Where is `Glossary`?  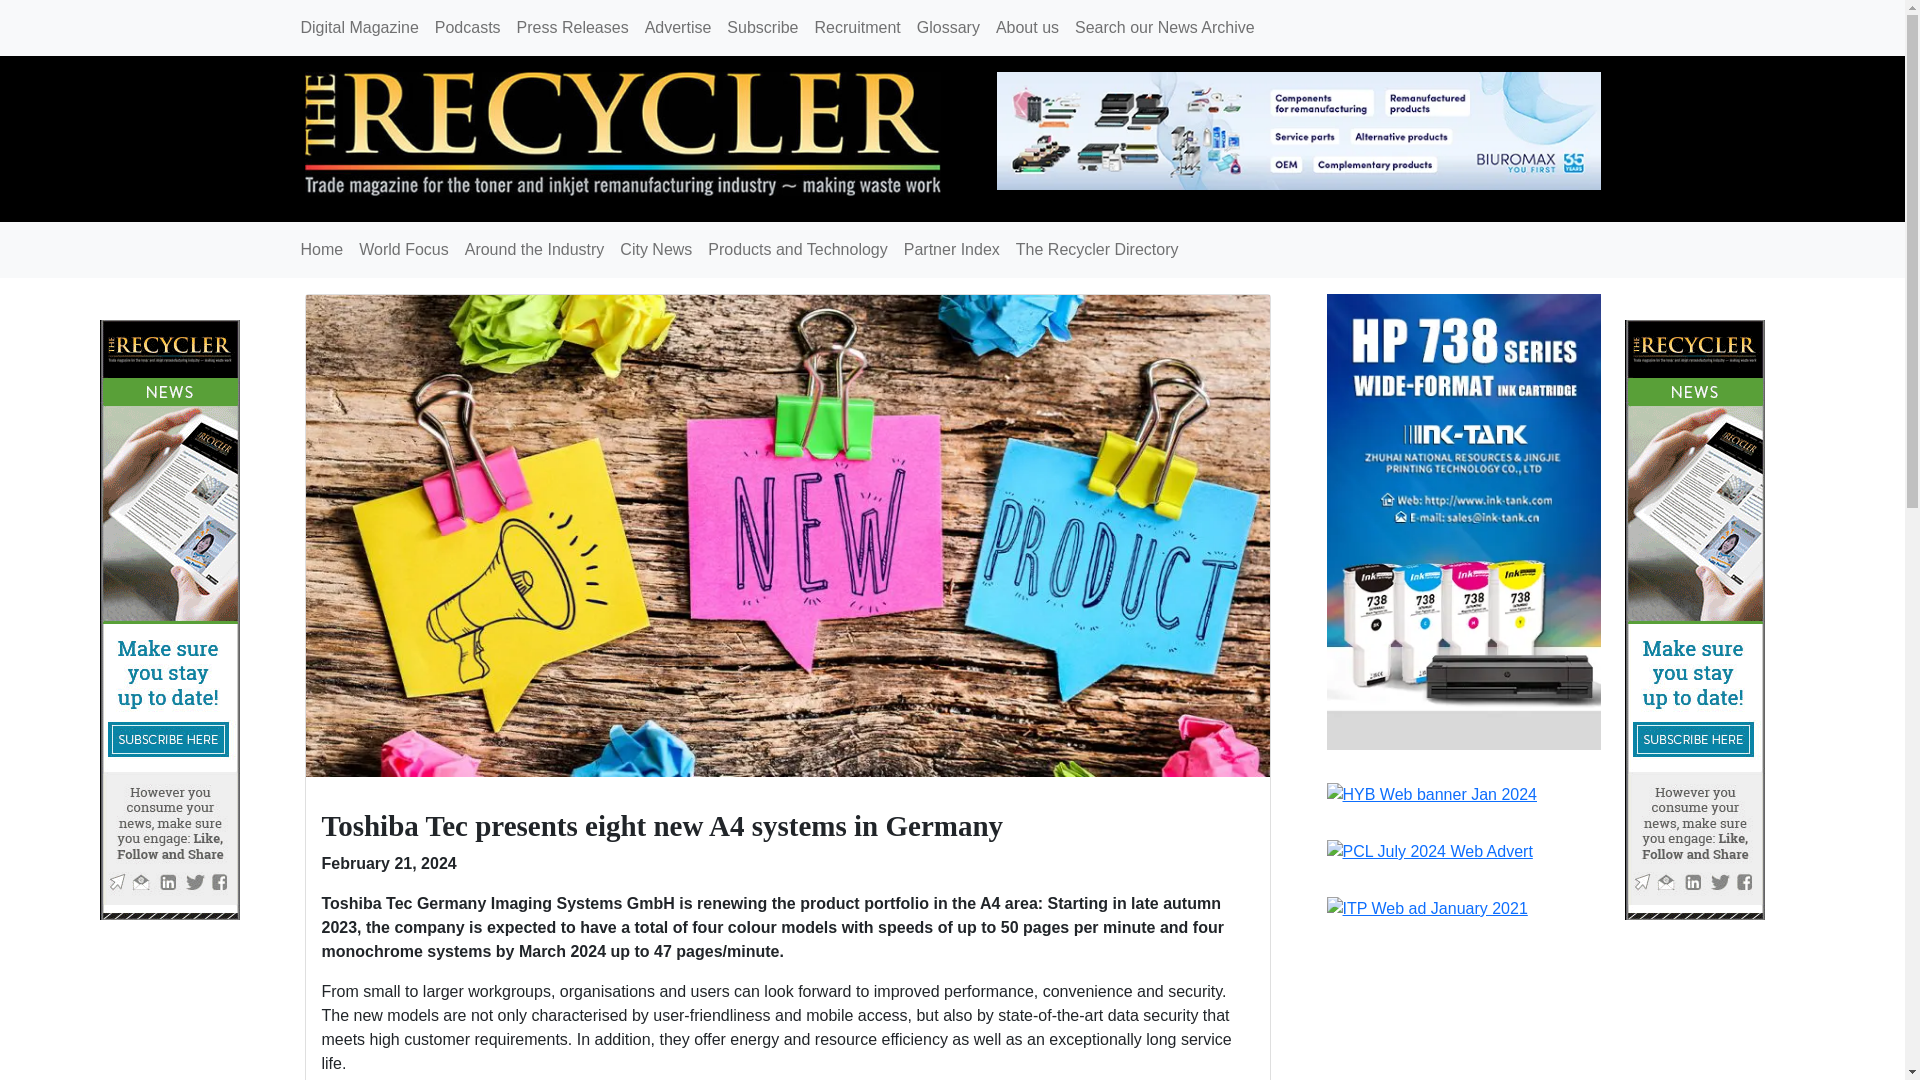 Glossary is located at coordinates (948, 27).